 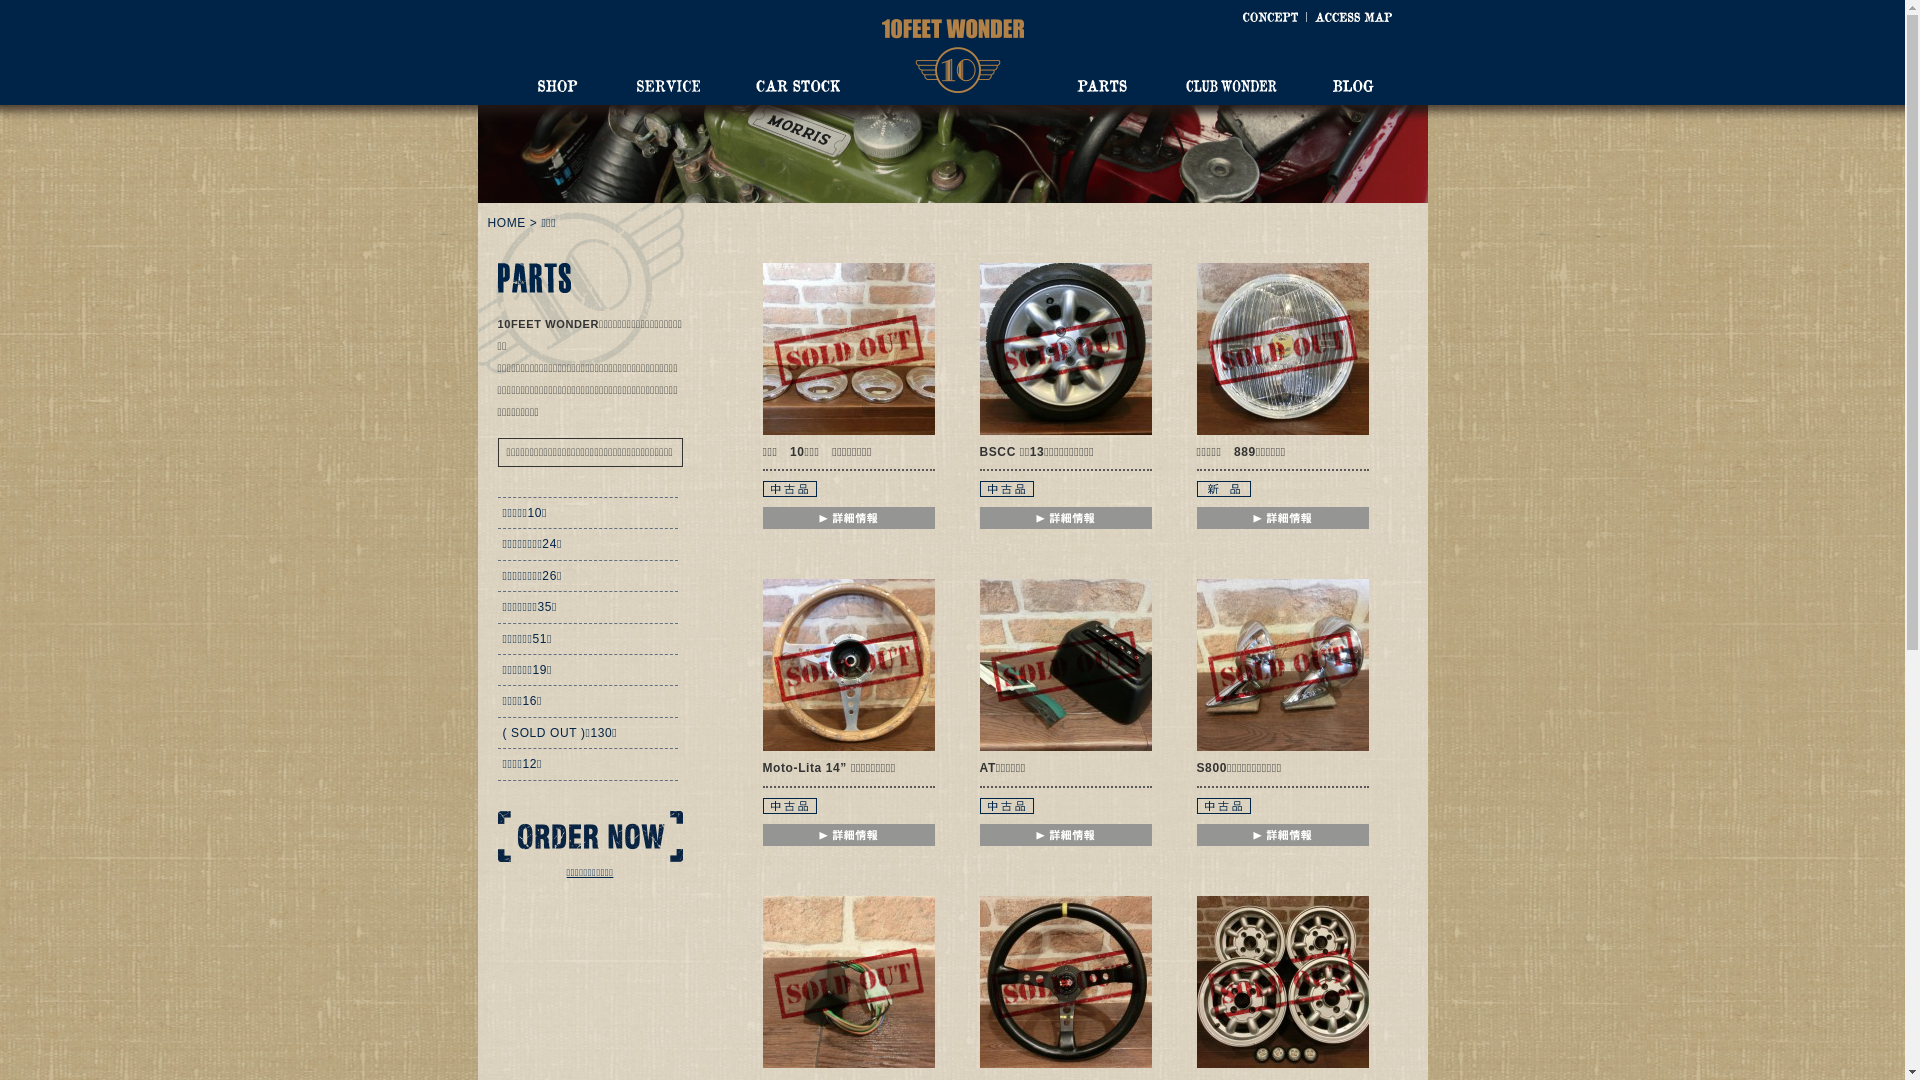 What do you see at coordinates (1101, 86) in the screenshot?
I see `PARTS` at bounding box center [1101, 86].